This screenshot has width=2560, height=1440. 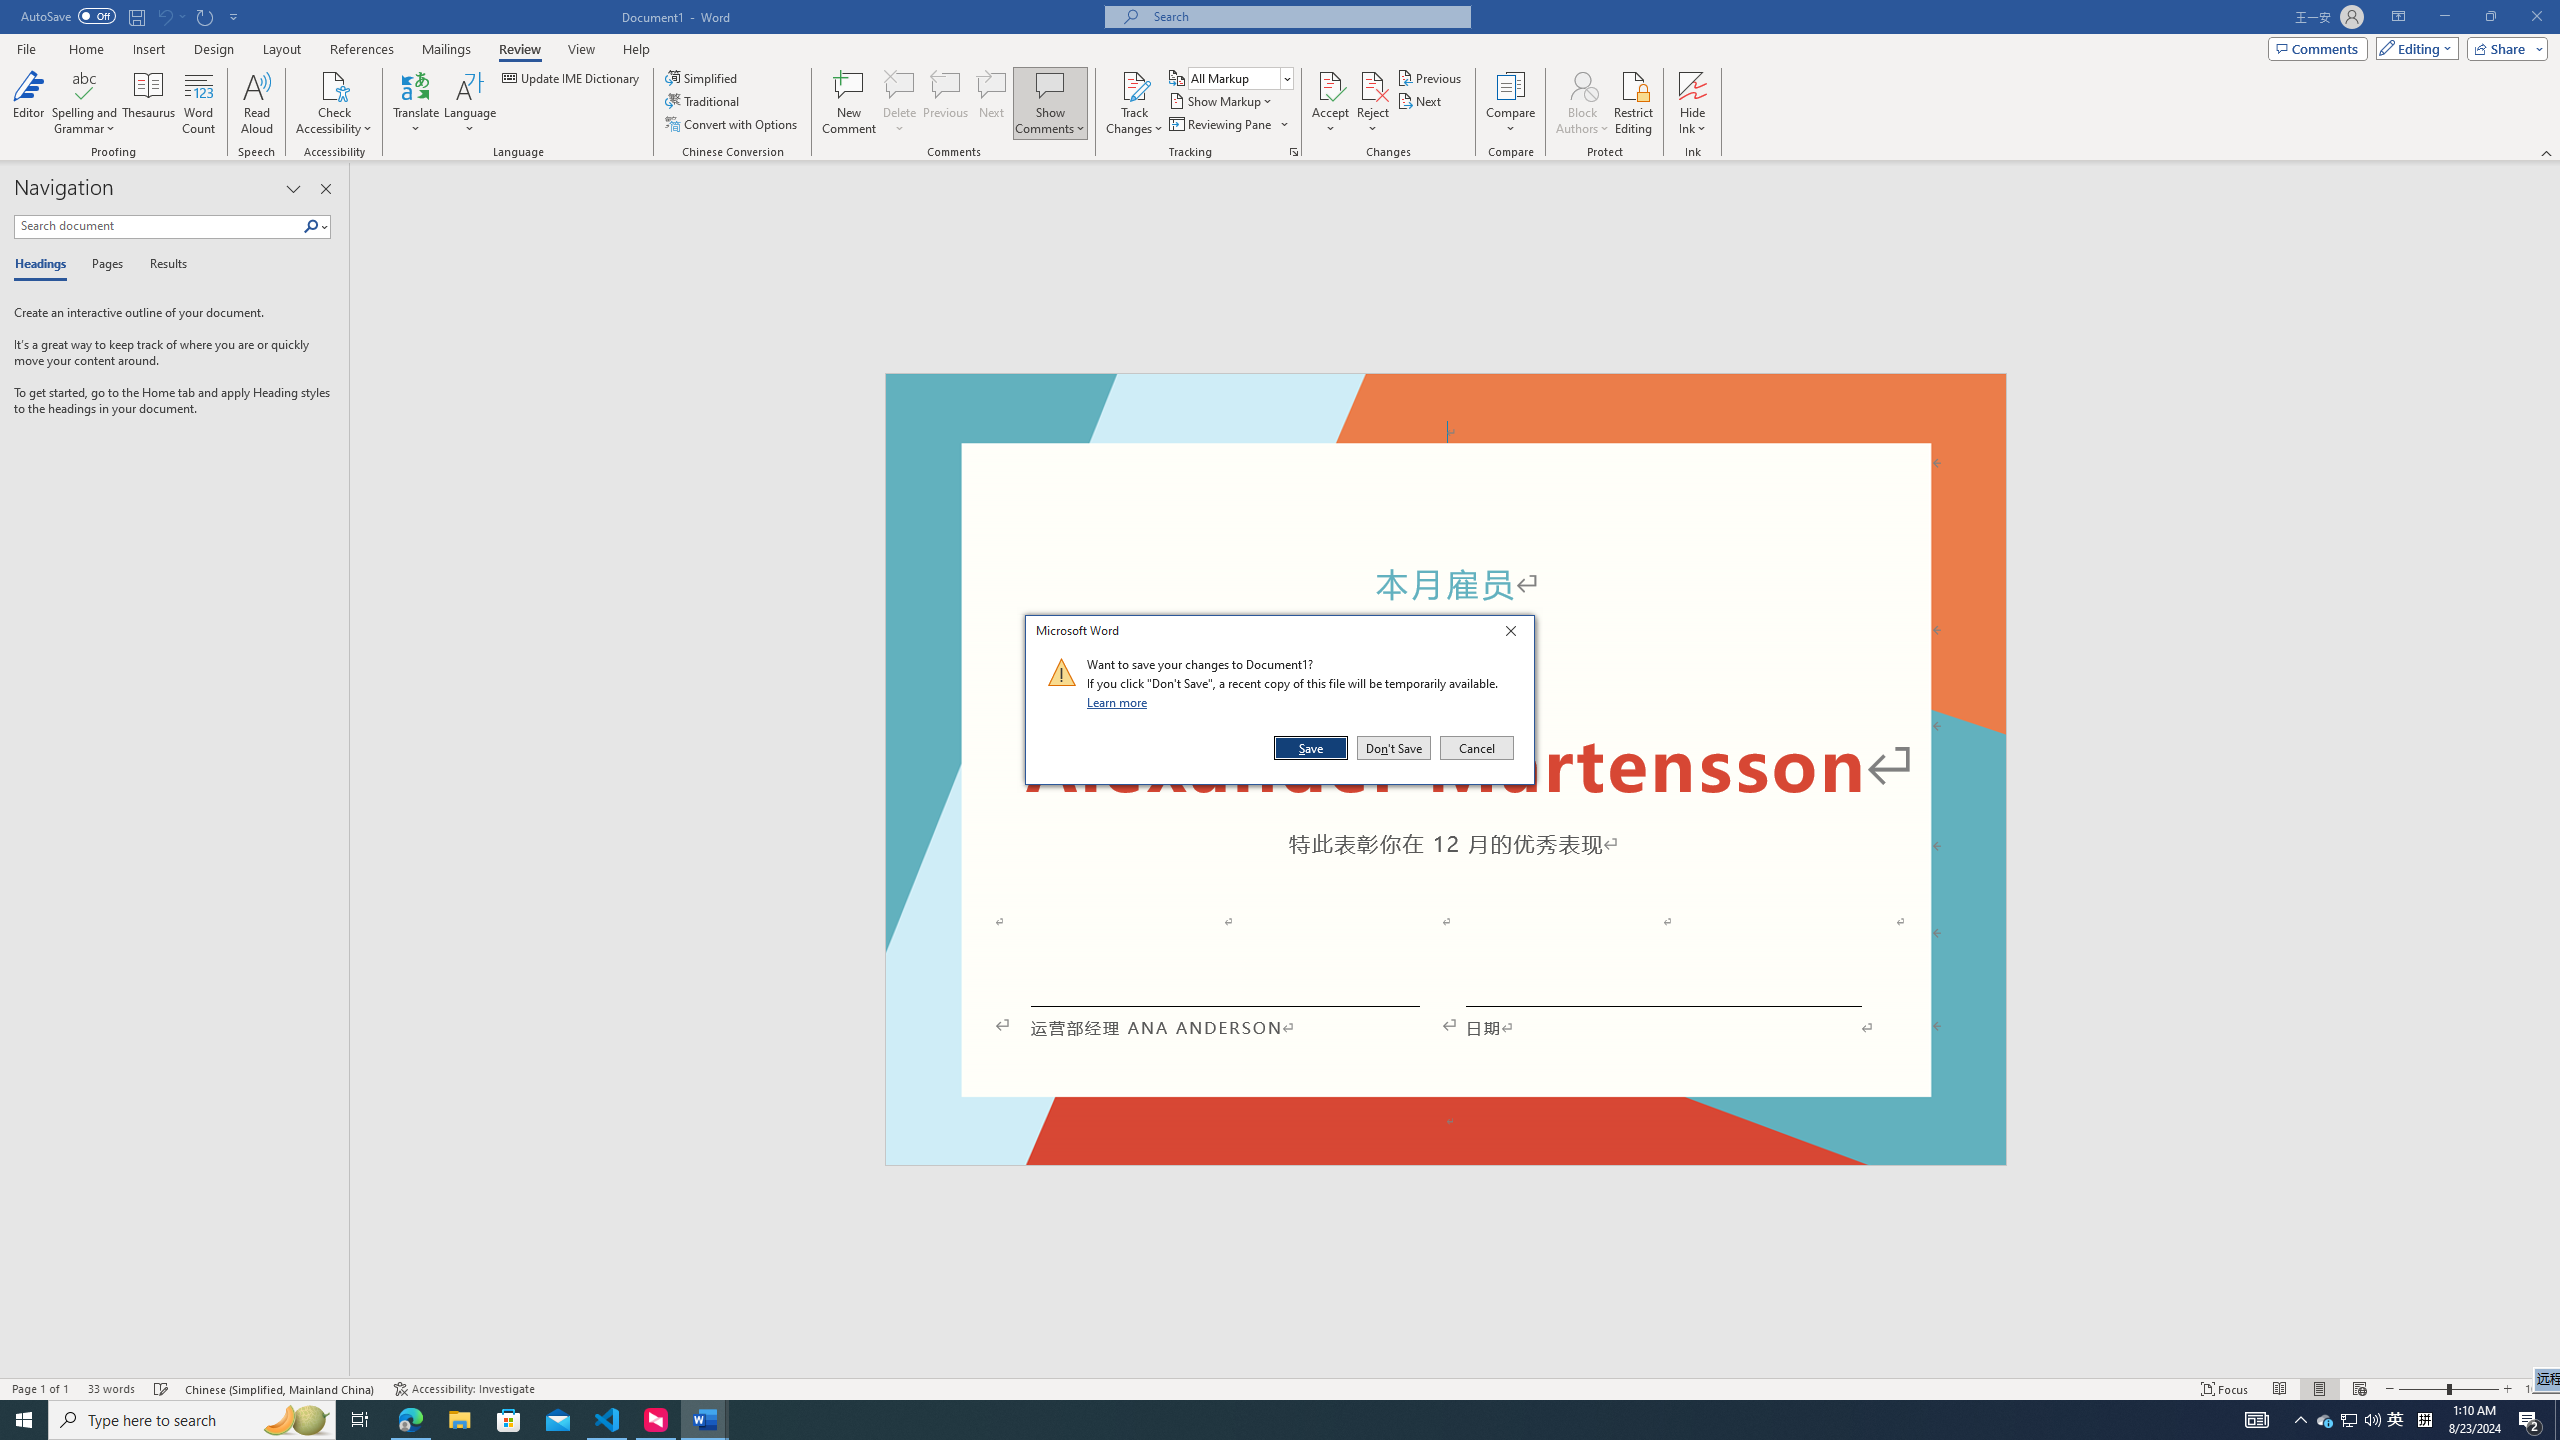 I want to click on Search document, so click(x=158, y=226).